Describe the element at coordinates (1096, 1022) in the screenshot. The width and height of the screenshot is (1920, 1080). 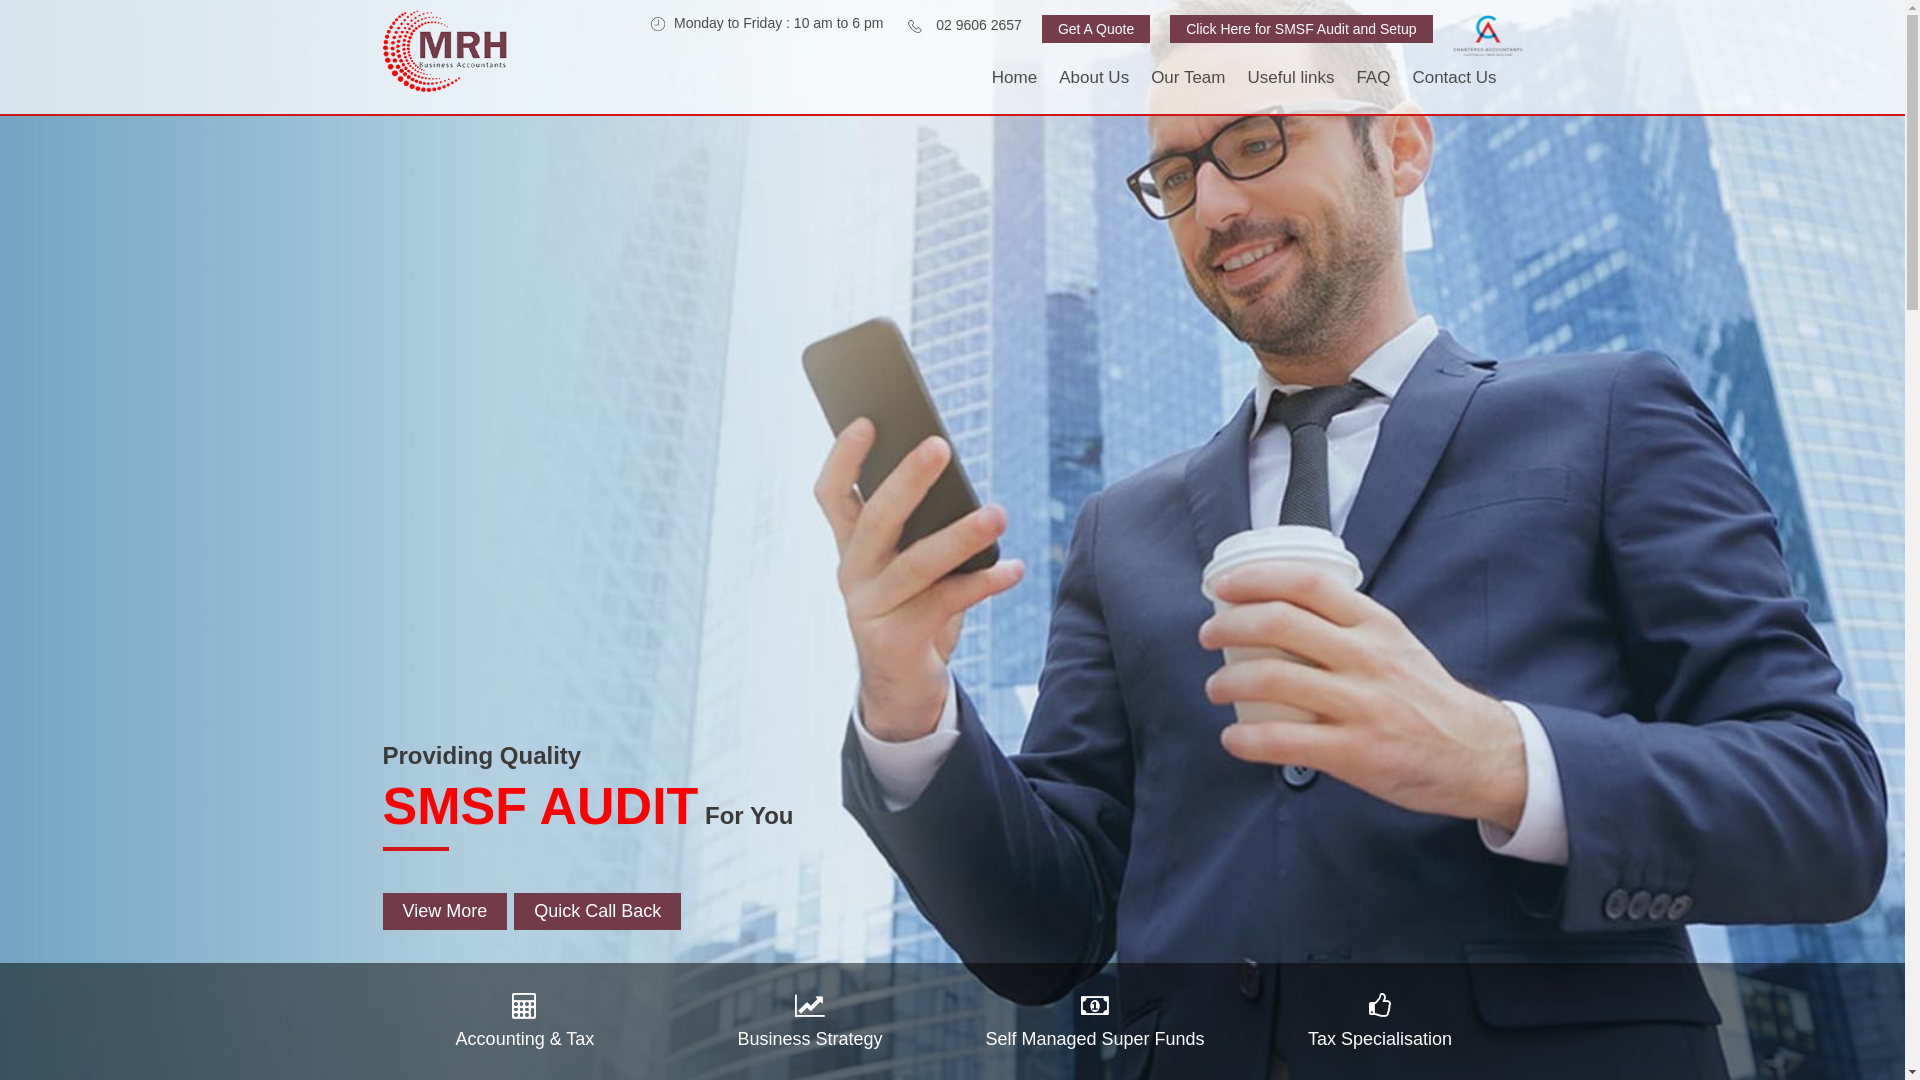
I see `Self Managed Super Funds` at that location.